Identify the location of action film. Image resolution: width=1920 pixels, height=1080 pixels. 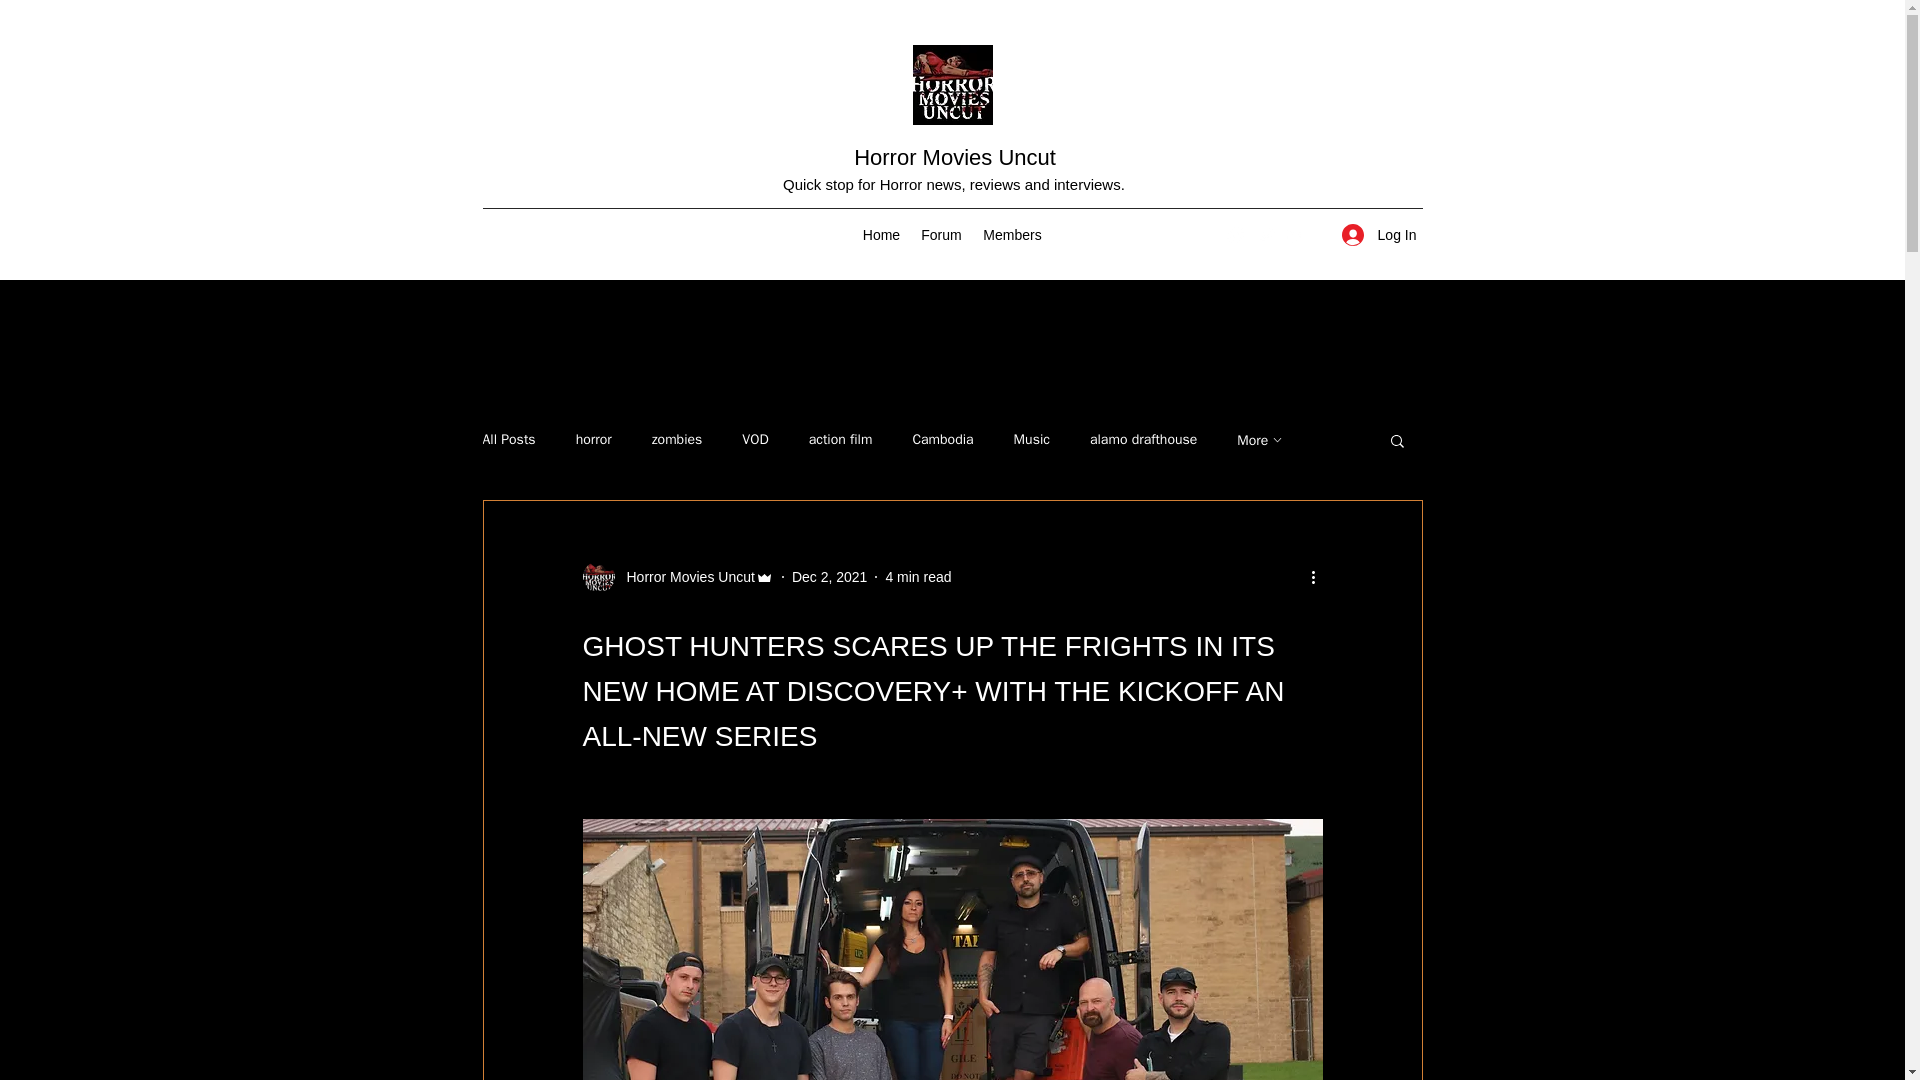
(840, 440).